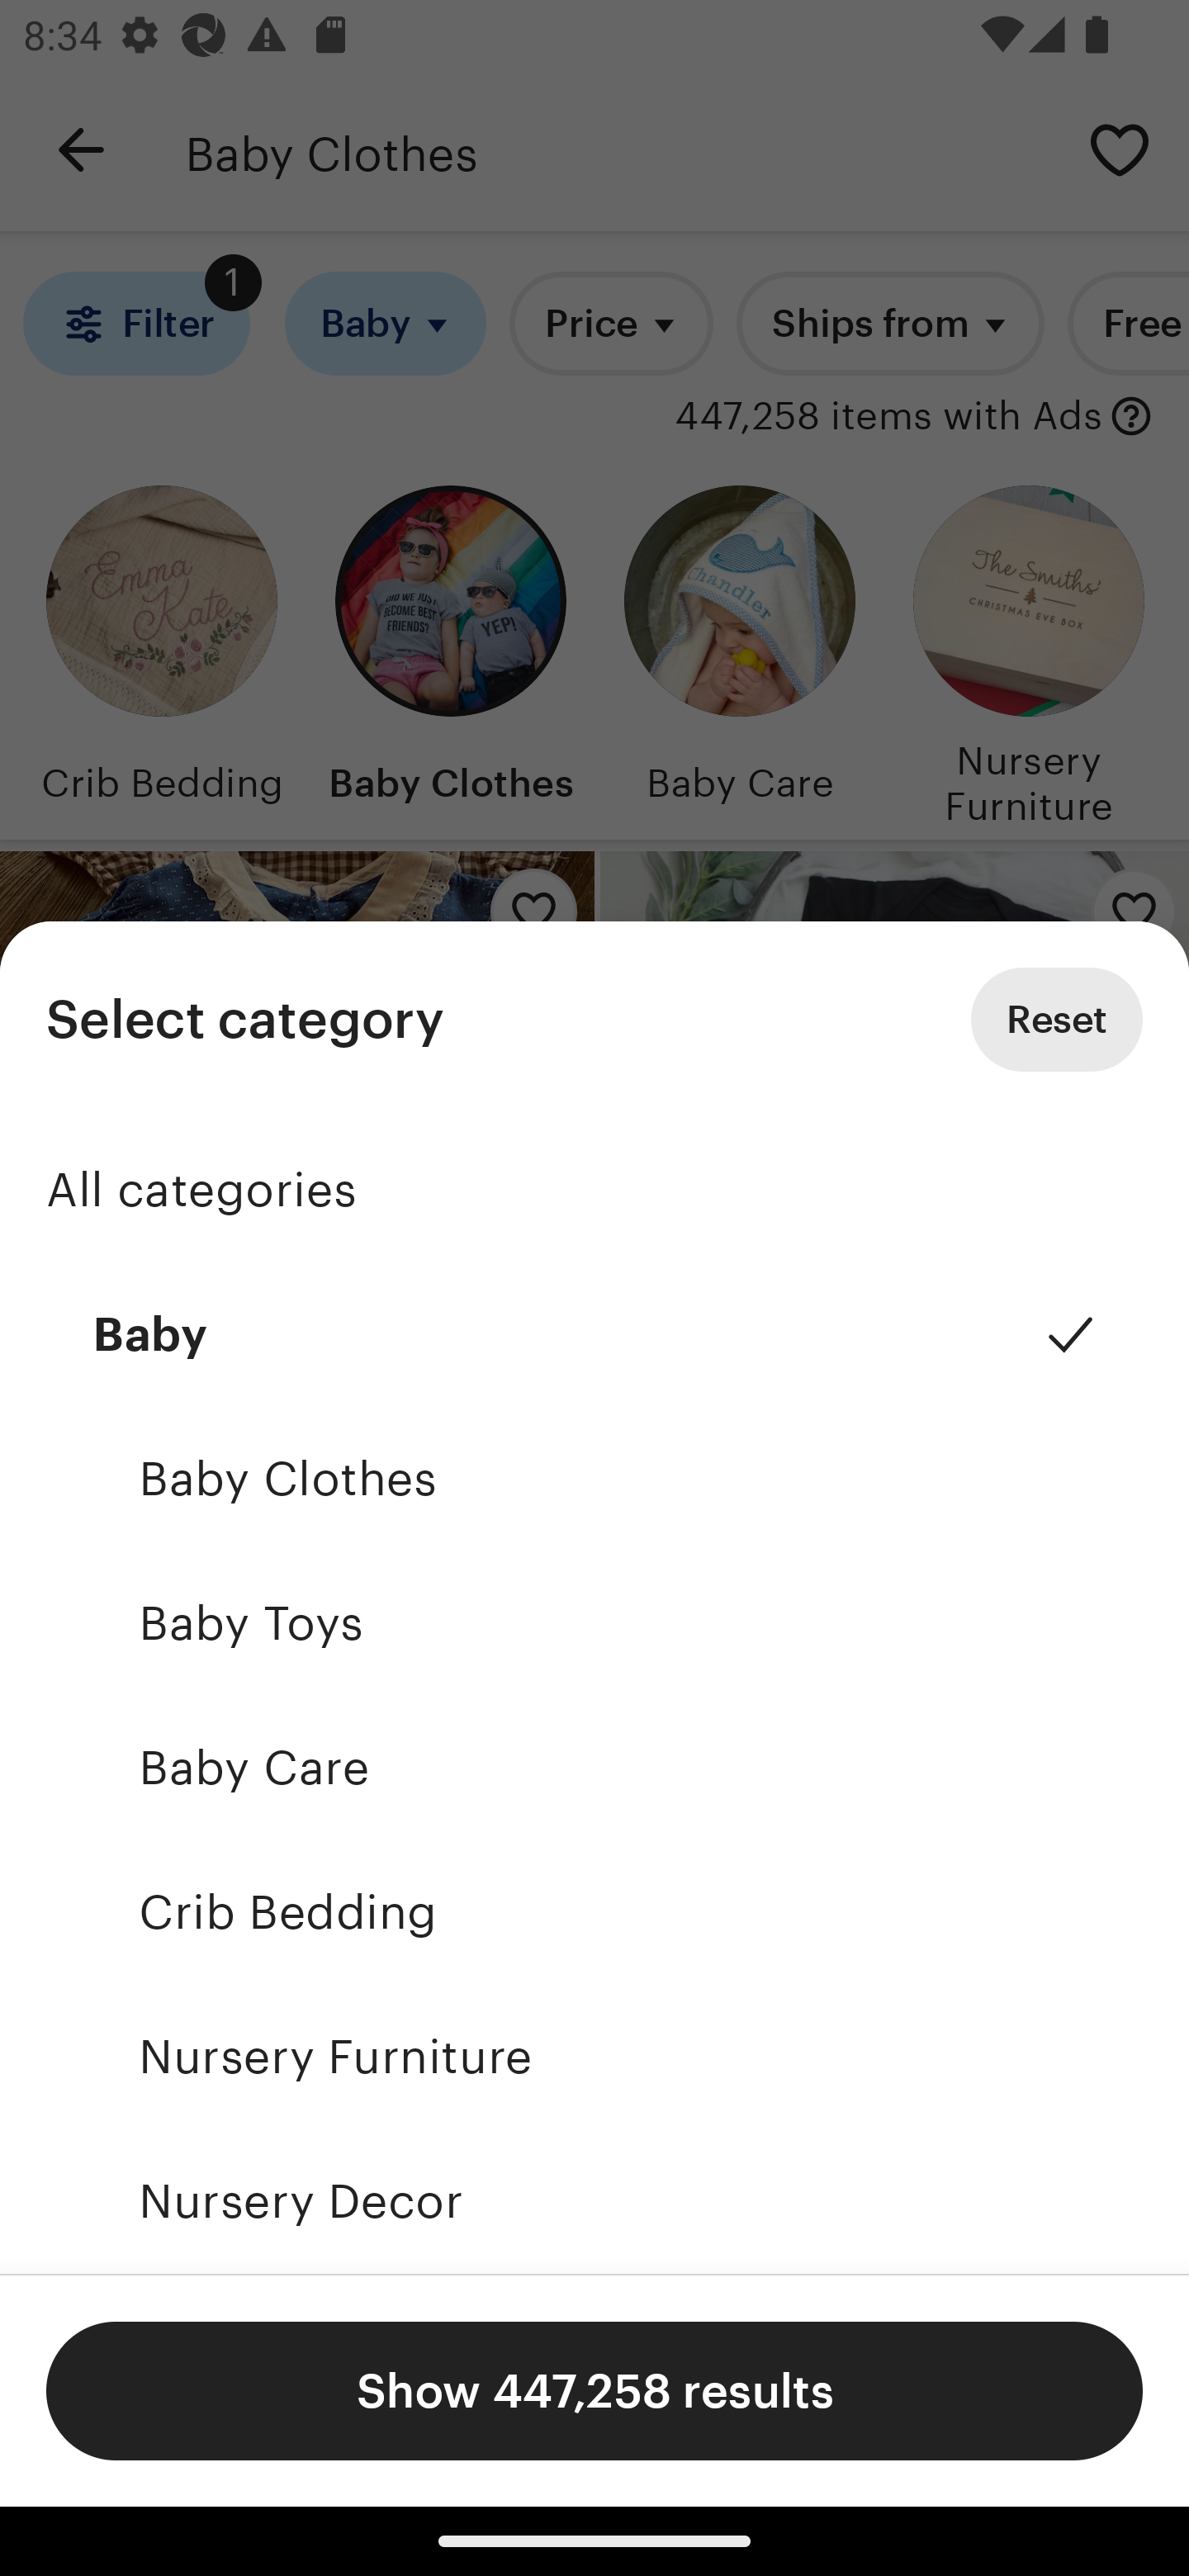 The height and width of the screenshot is (2576, 1189). Describe the element at coordinates (594, 2057) in the screenshot. I see `Nursery Furniture` at that location.